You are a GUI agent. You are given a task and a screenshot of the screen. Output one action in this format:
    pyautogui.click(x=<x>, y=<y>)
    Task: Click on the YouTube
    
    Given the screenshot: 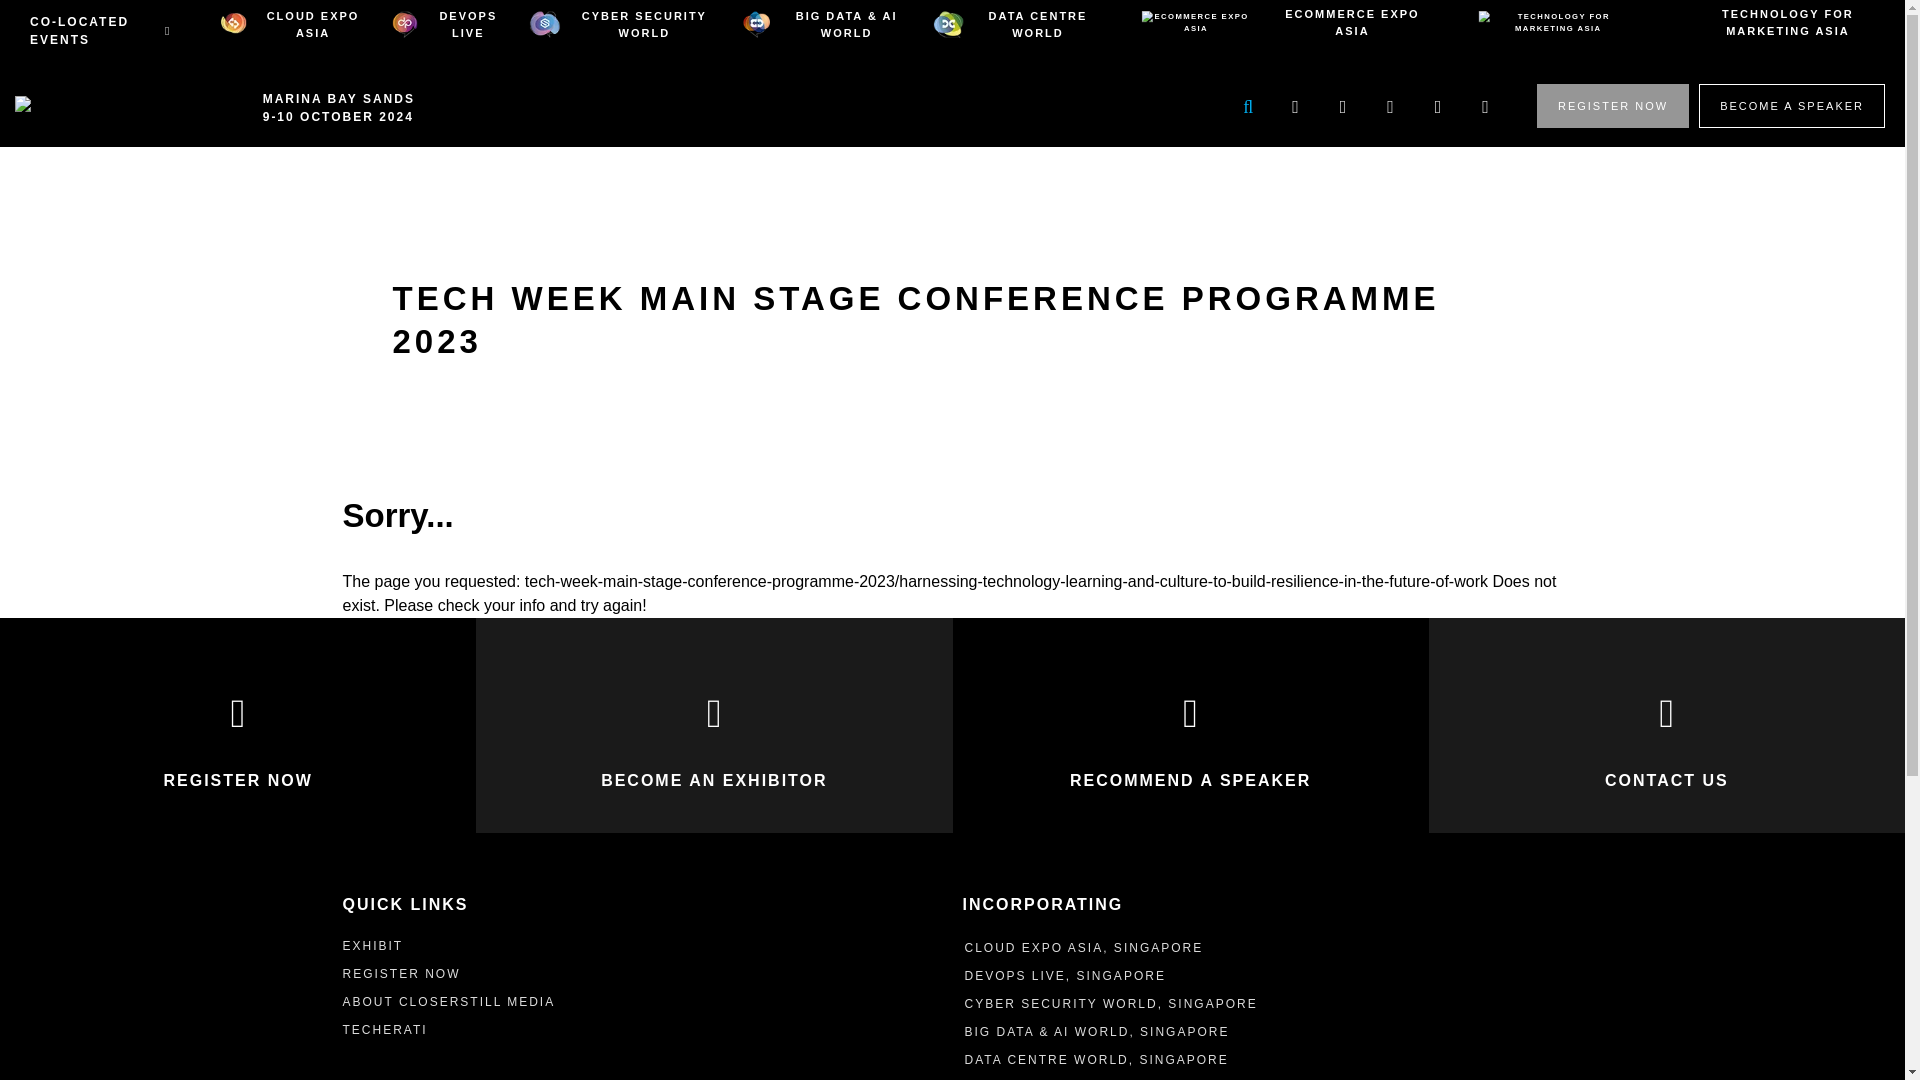 What is the action you would take?
    pyautogui.click(x=1390, y=107)
    